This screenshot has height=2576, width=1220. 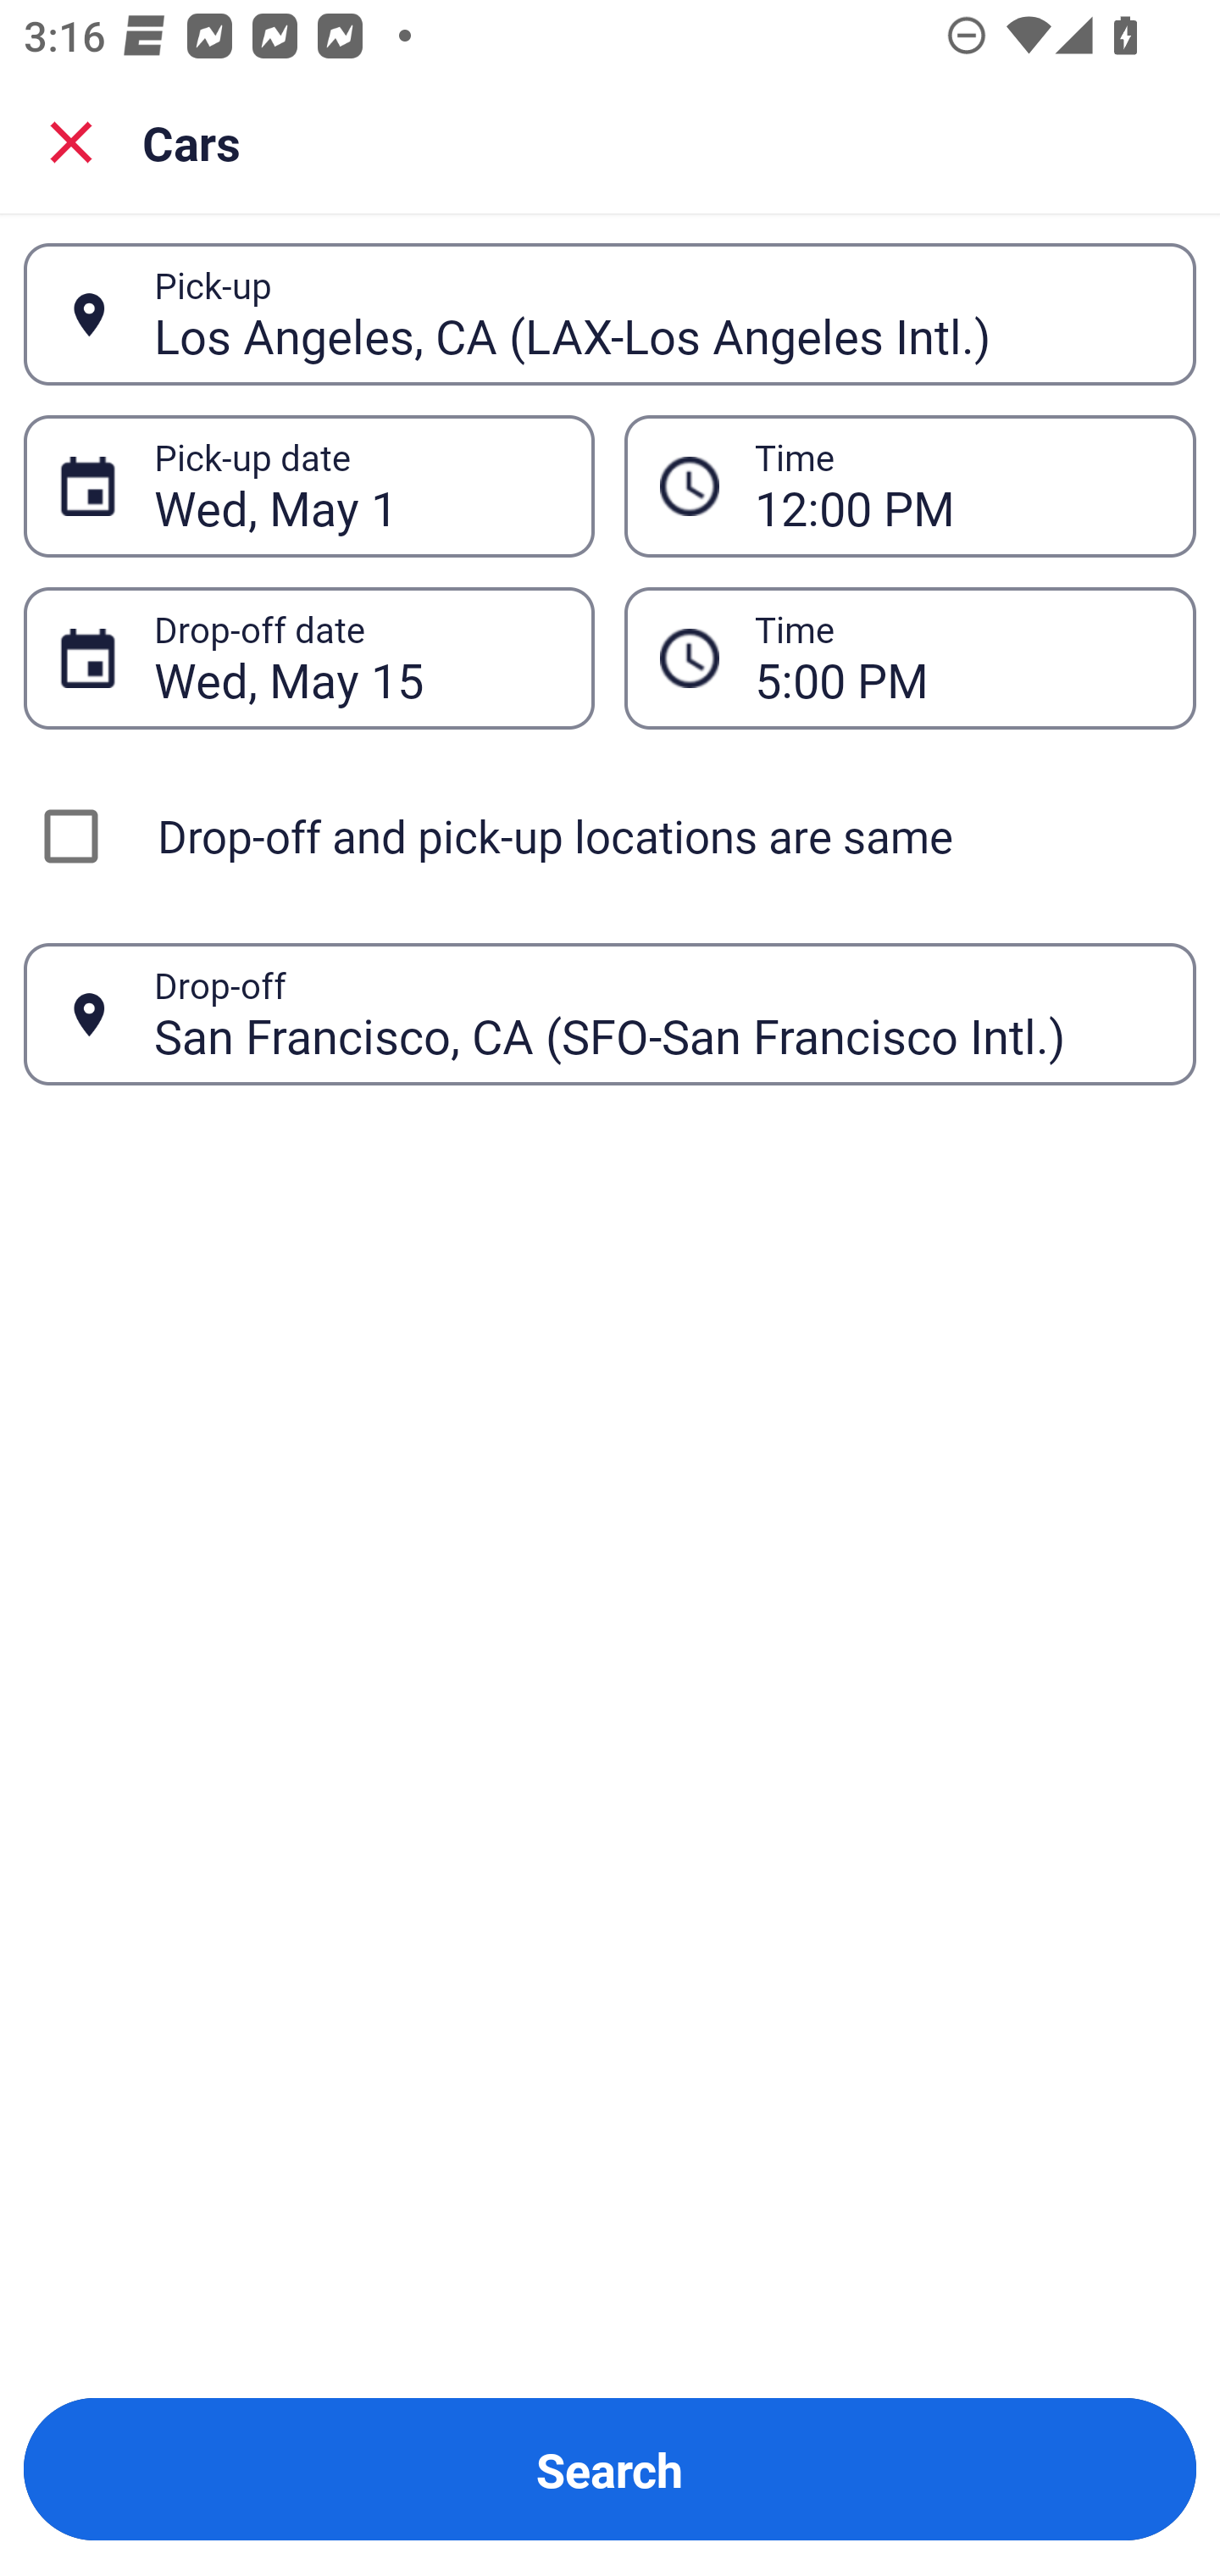 I want to click on Los Angeles, CA (LAX-Los Angeles Intl.) Pick-up, so click(x=610, y=314).